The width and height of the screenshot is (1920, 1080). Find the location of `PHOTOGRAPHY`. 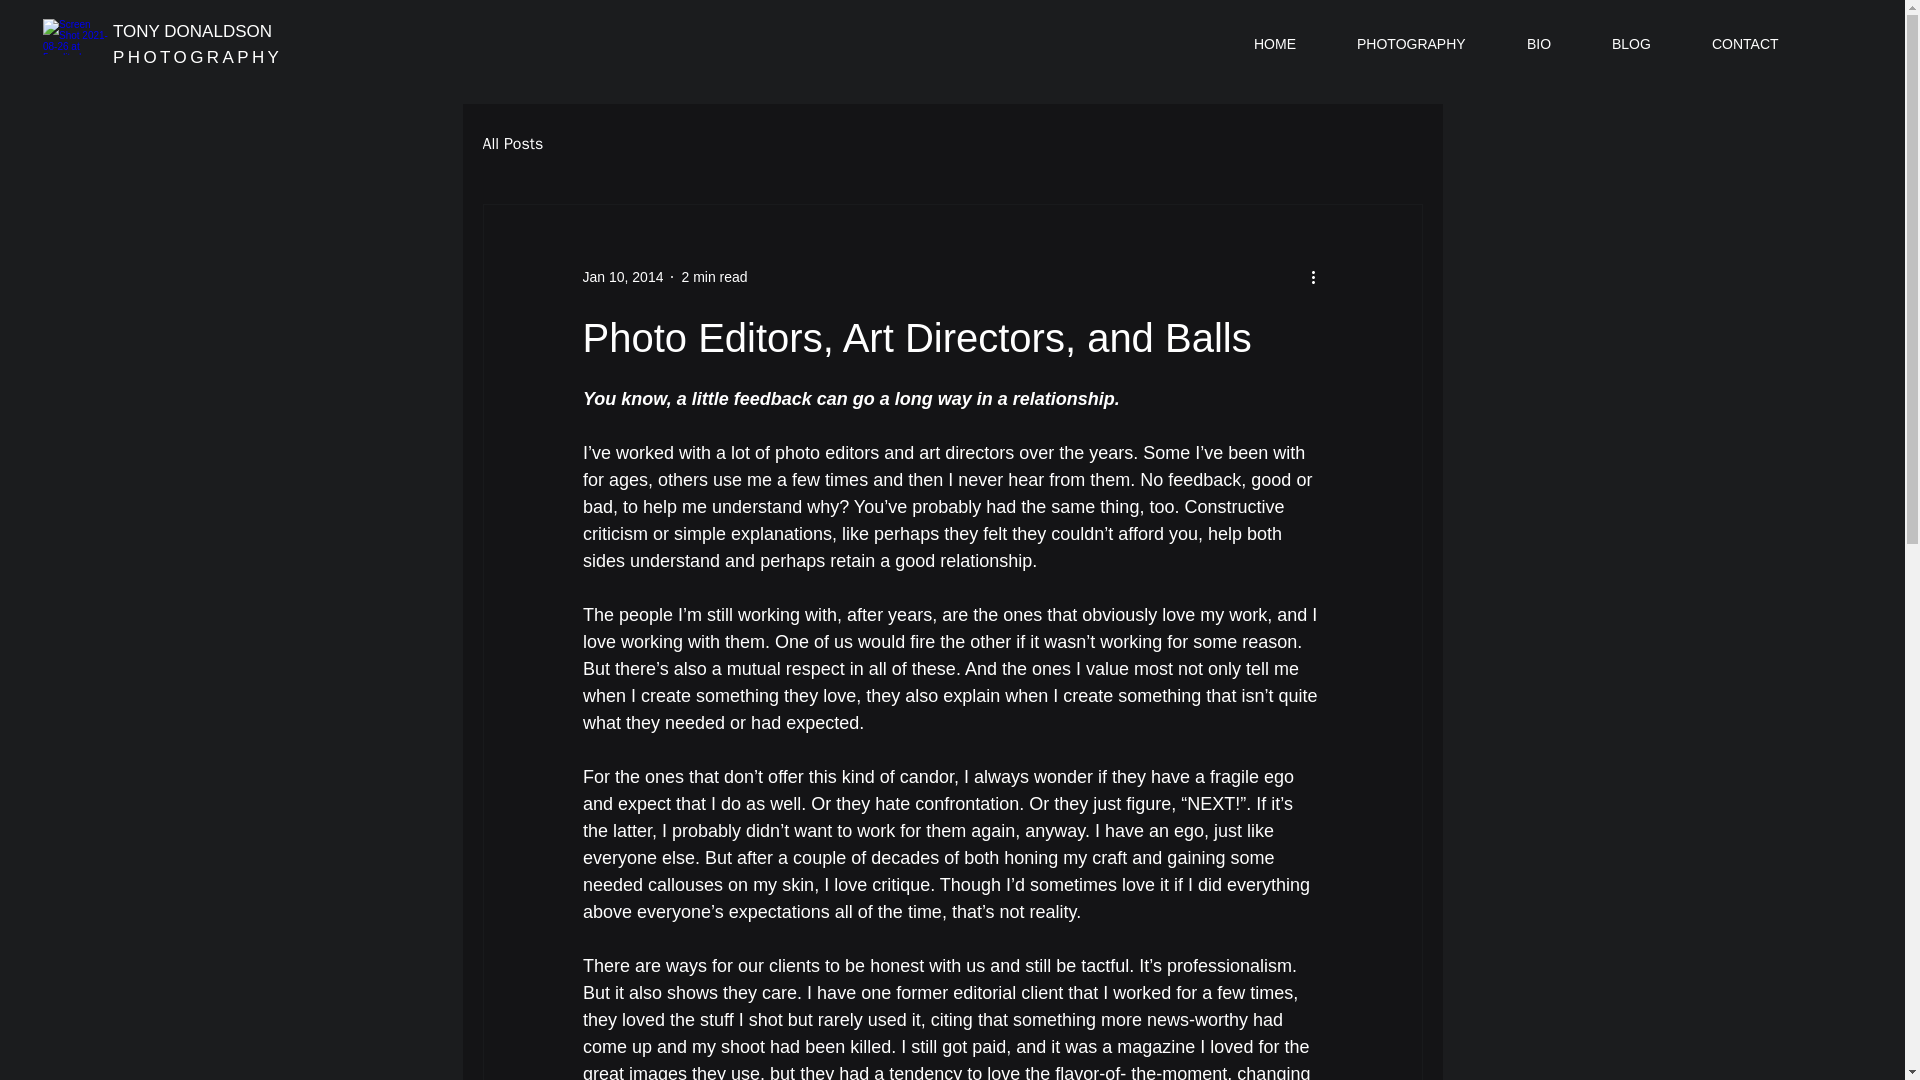

PHOTOGRAPHY is located at coordinates (198, 56).